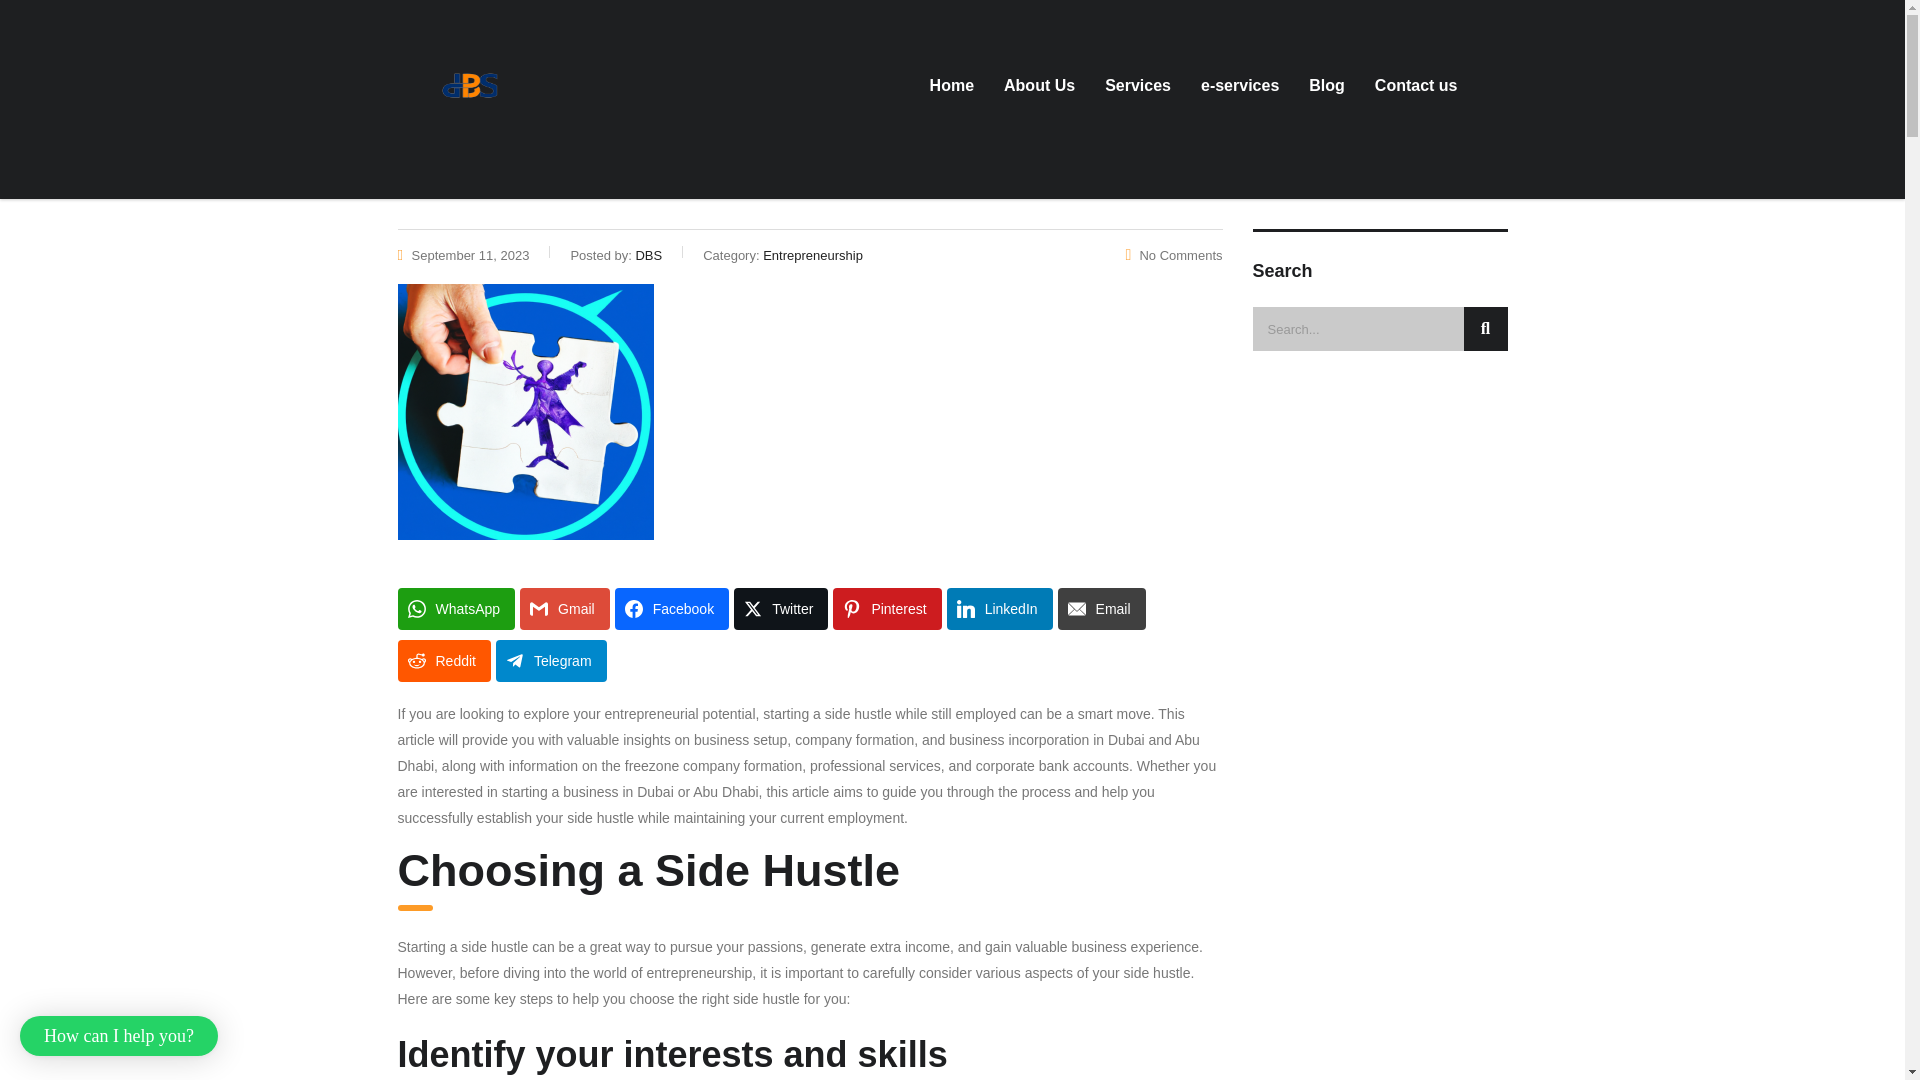 The height and width of the screenshot is (1080, 1920). Describe the element at coordinates (550, 660) in the screenshot. I see `Telegram` at that location.